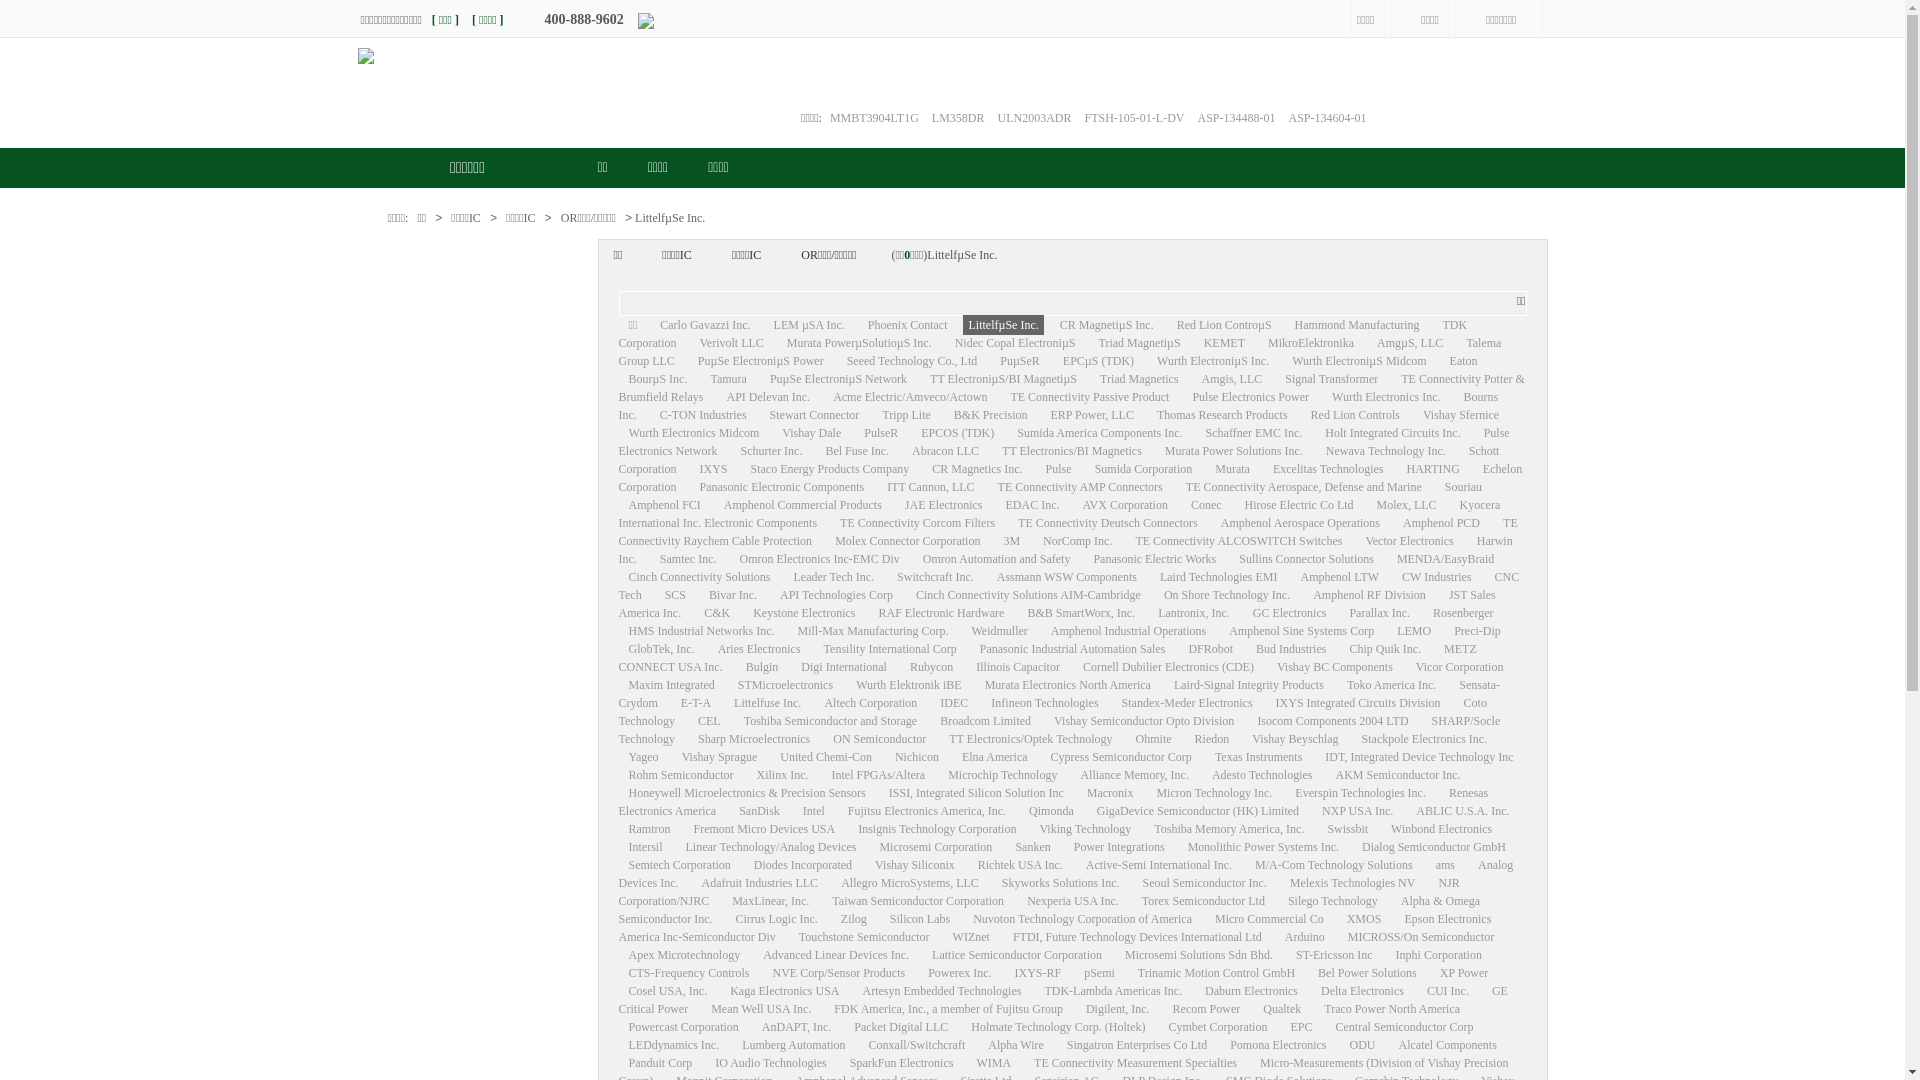  I want to click on Richtek USA Inc., so click(1020, 865).